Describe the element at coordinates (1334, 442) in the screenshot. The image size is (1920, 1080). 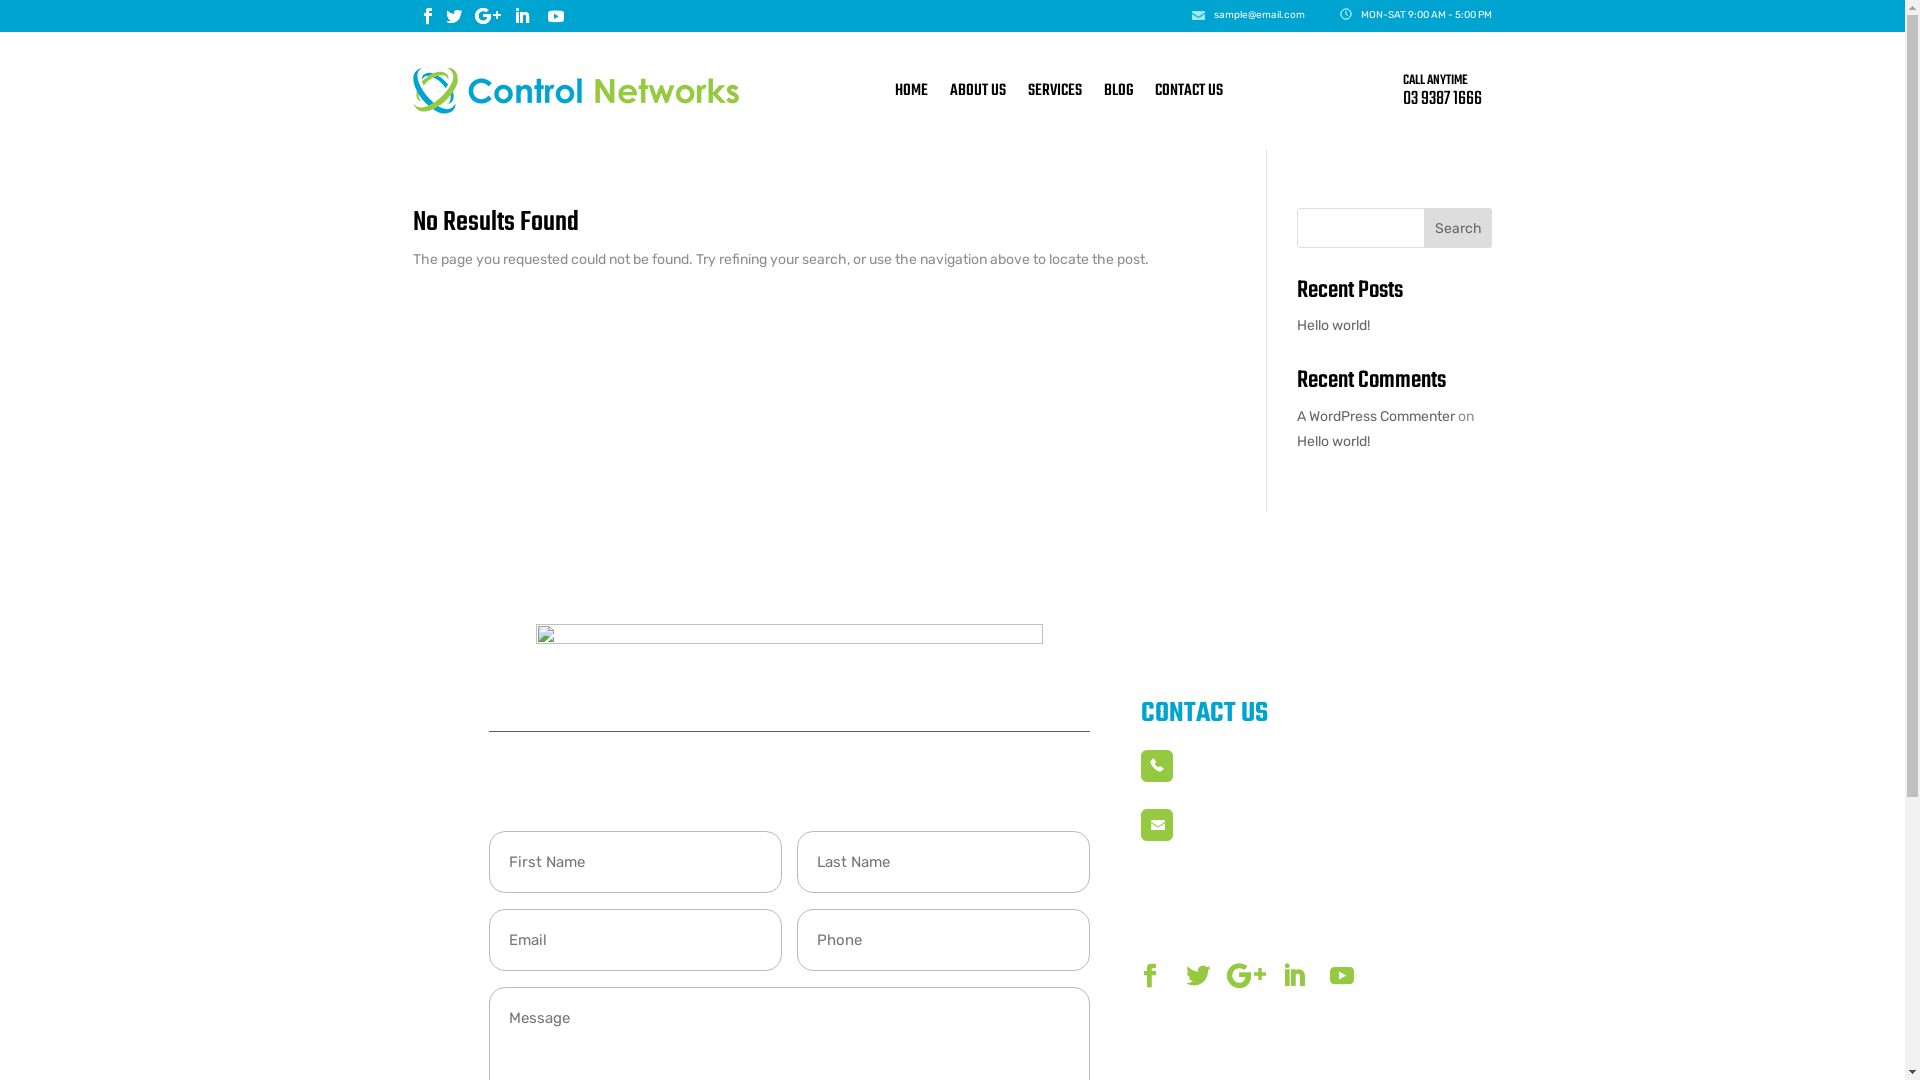
I see `Hello world!` at that location.